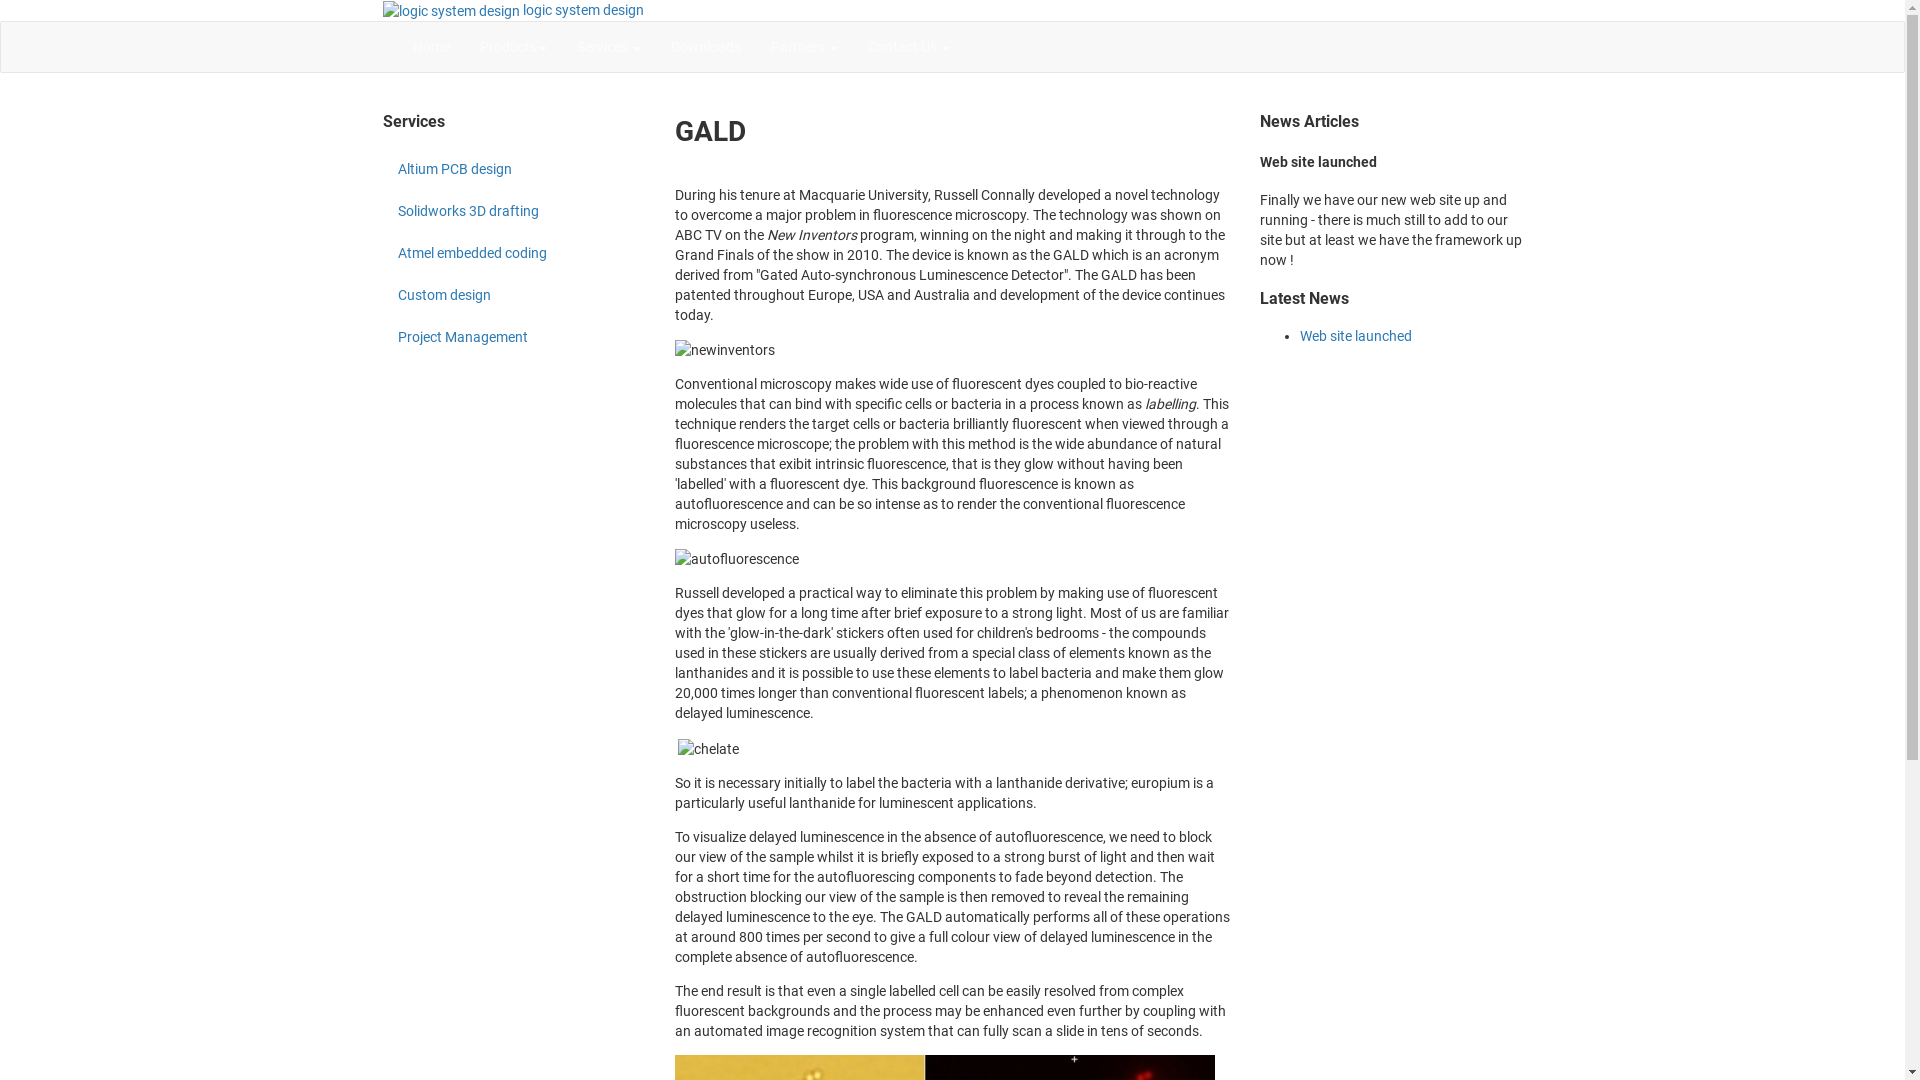 The height and width of the screenshot is (1080, 1920). What do you see at coordinates (512, 10) in the screenshot?
I see `logic system design` at bounding box center [512, 10].